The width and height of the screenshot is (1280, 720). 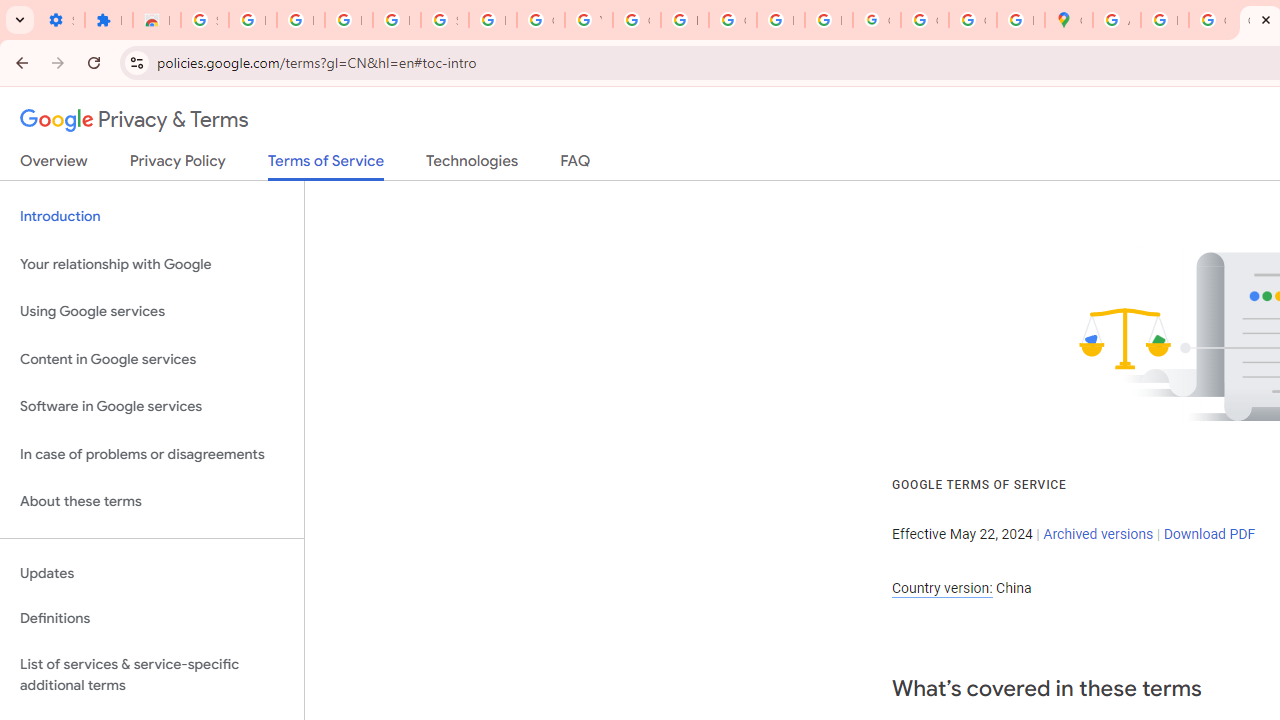 I want to click on Definitions, so click(x=152, y=619).